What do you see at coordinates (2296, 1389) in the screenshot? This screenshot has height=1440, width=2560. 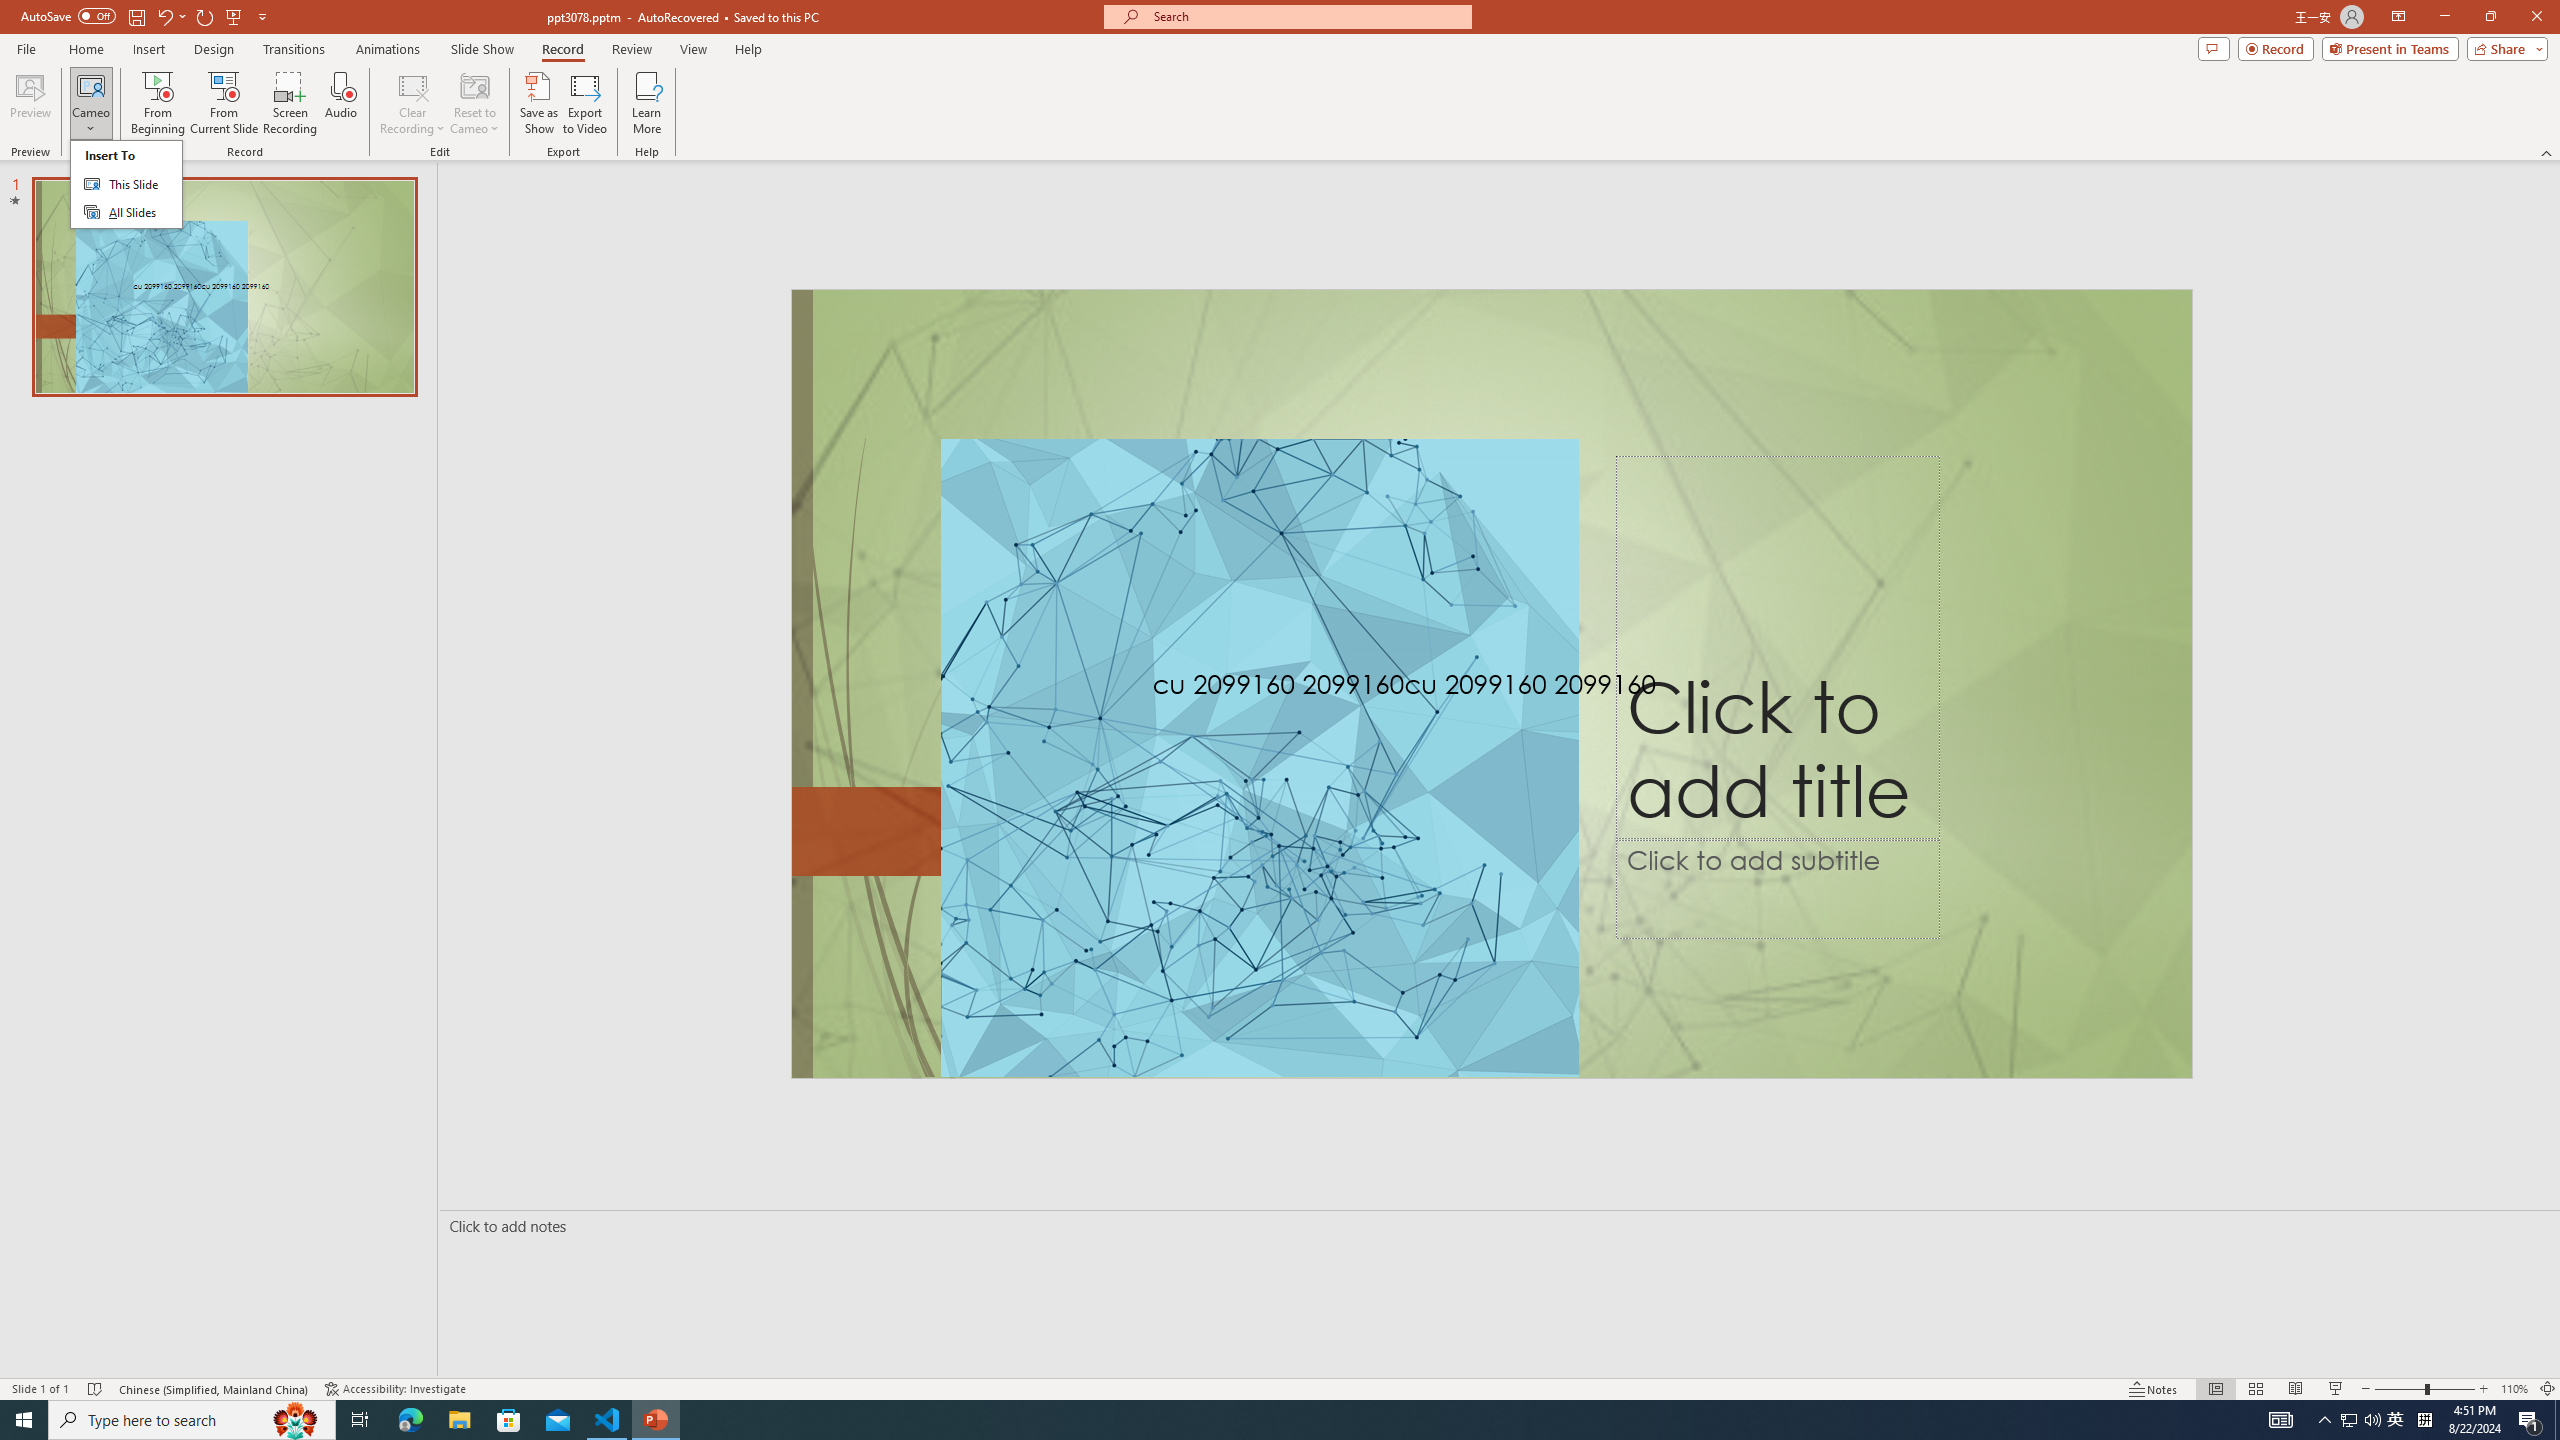 I see `Reading View` at bounding box center [2296, 1389].